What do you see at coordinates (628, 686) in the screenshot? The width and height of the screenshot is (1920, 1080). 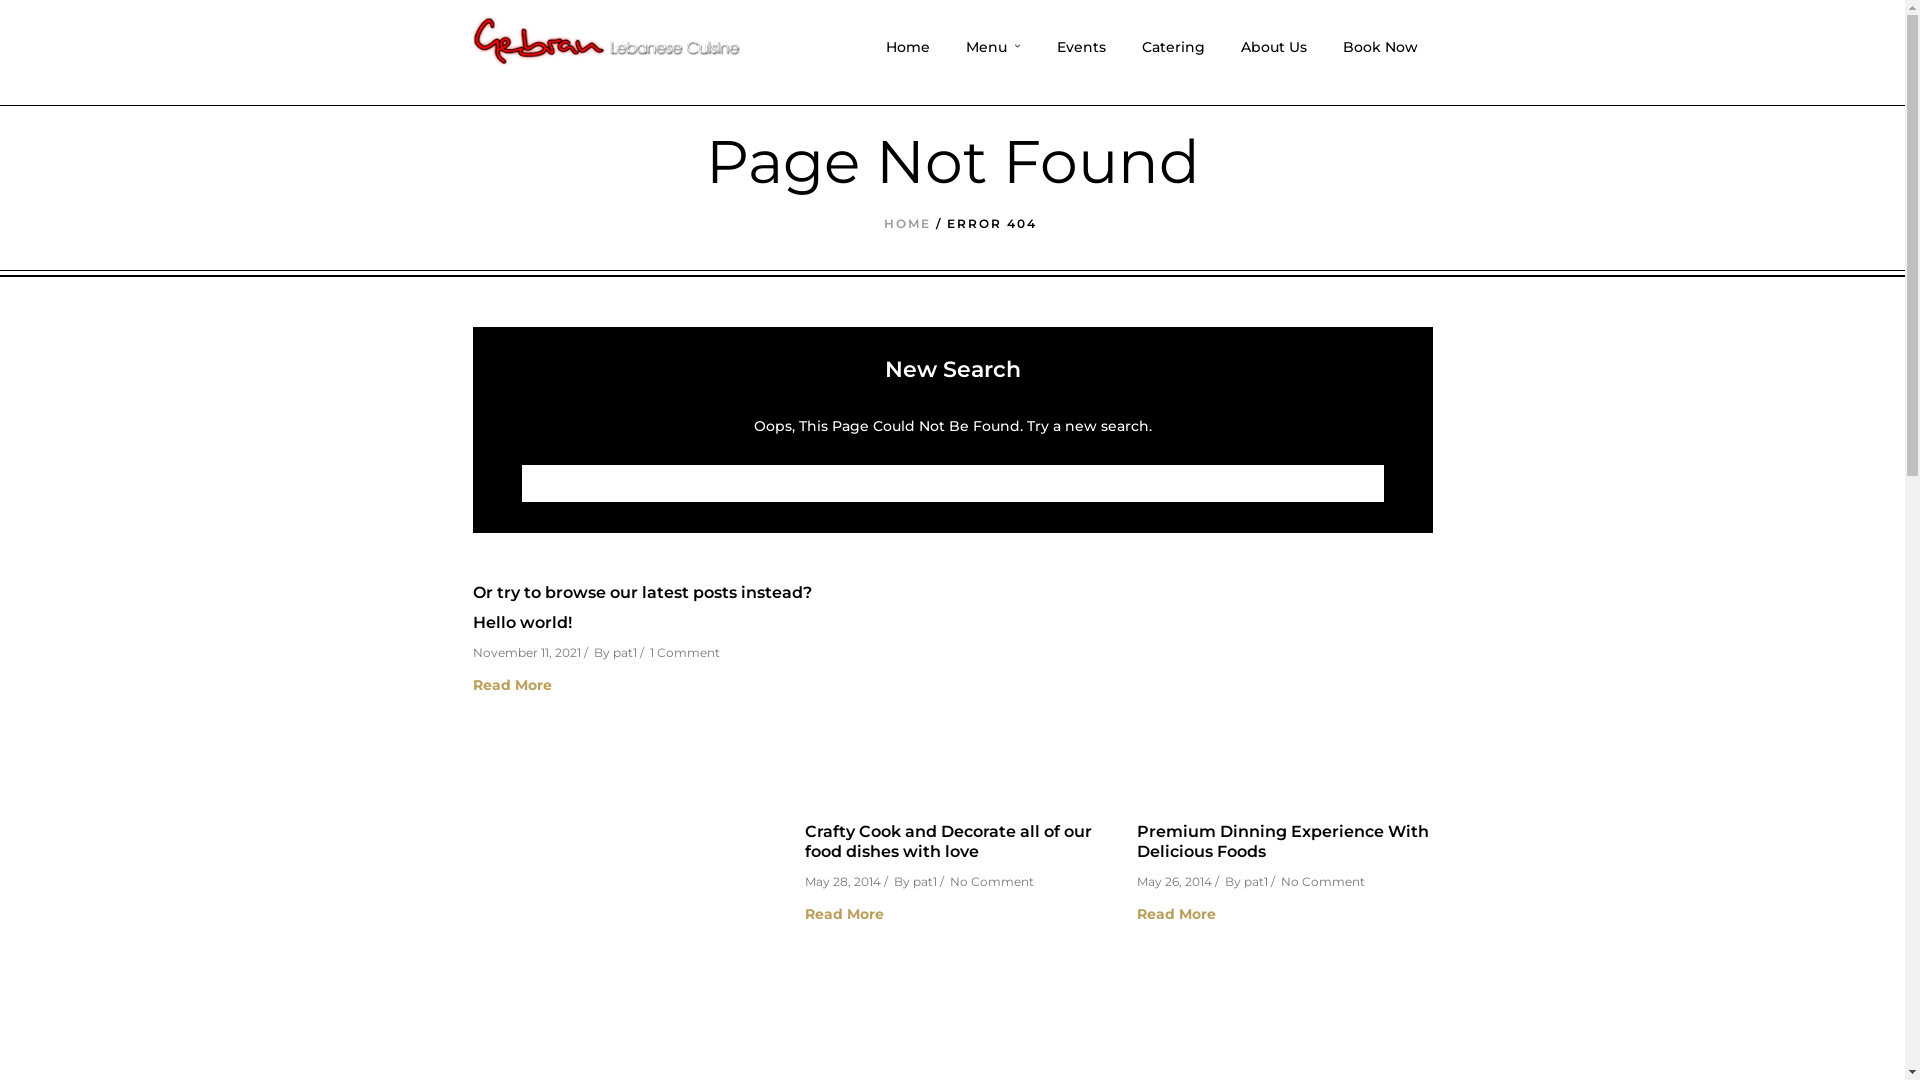 I see `Read More` at bounding box center [628, 686].